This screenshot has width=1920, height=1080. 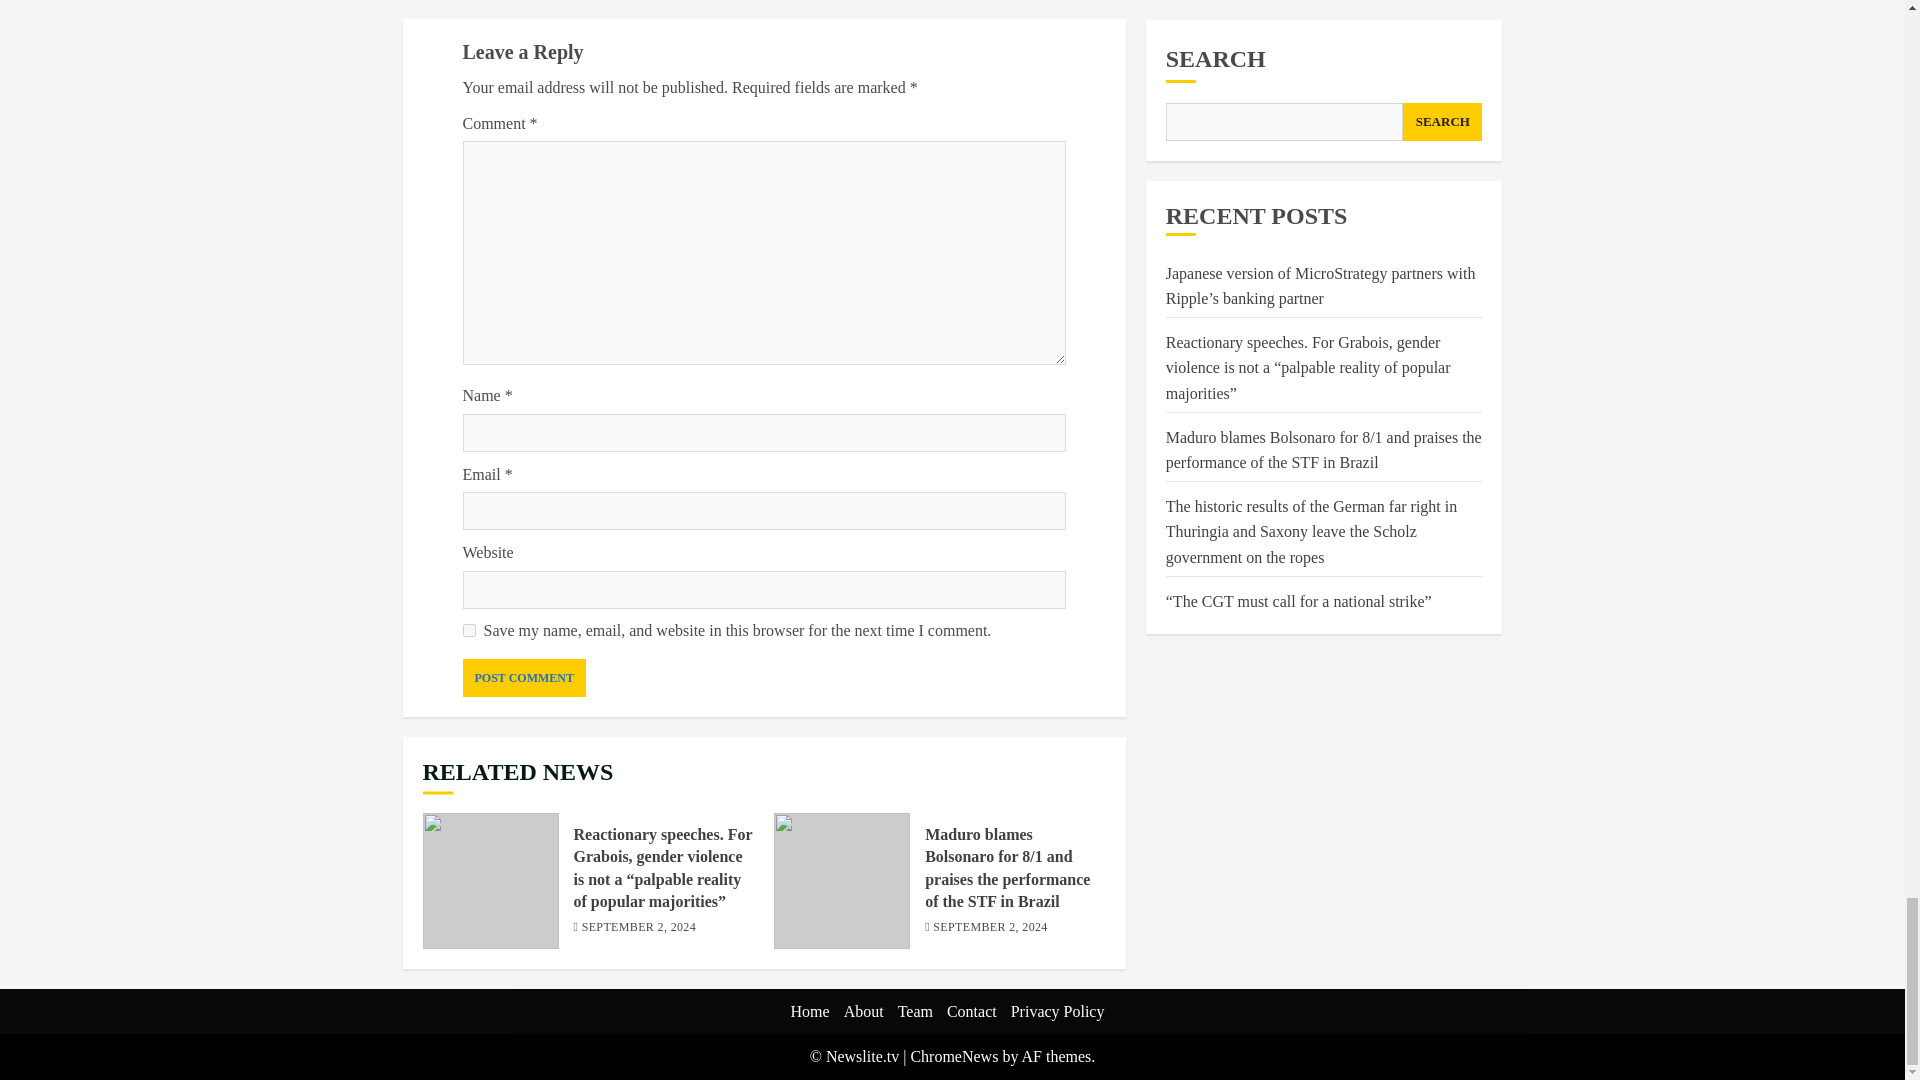 What do you see at coordinates (638, 928) in the screenshot?
I see `SEPTEMBER 2, 2024` at bounding box center [638, 928].